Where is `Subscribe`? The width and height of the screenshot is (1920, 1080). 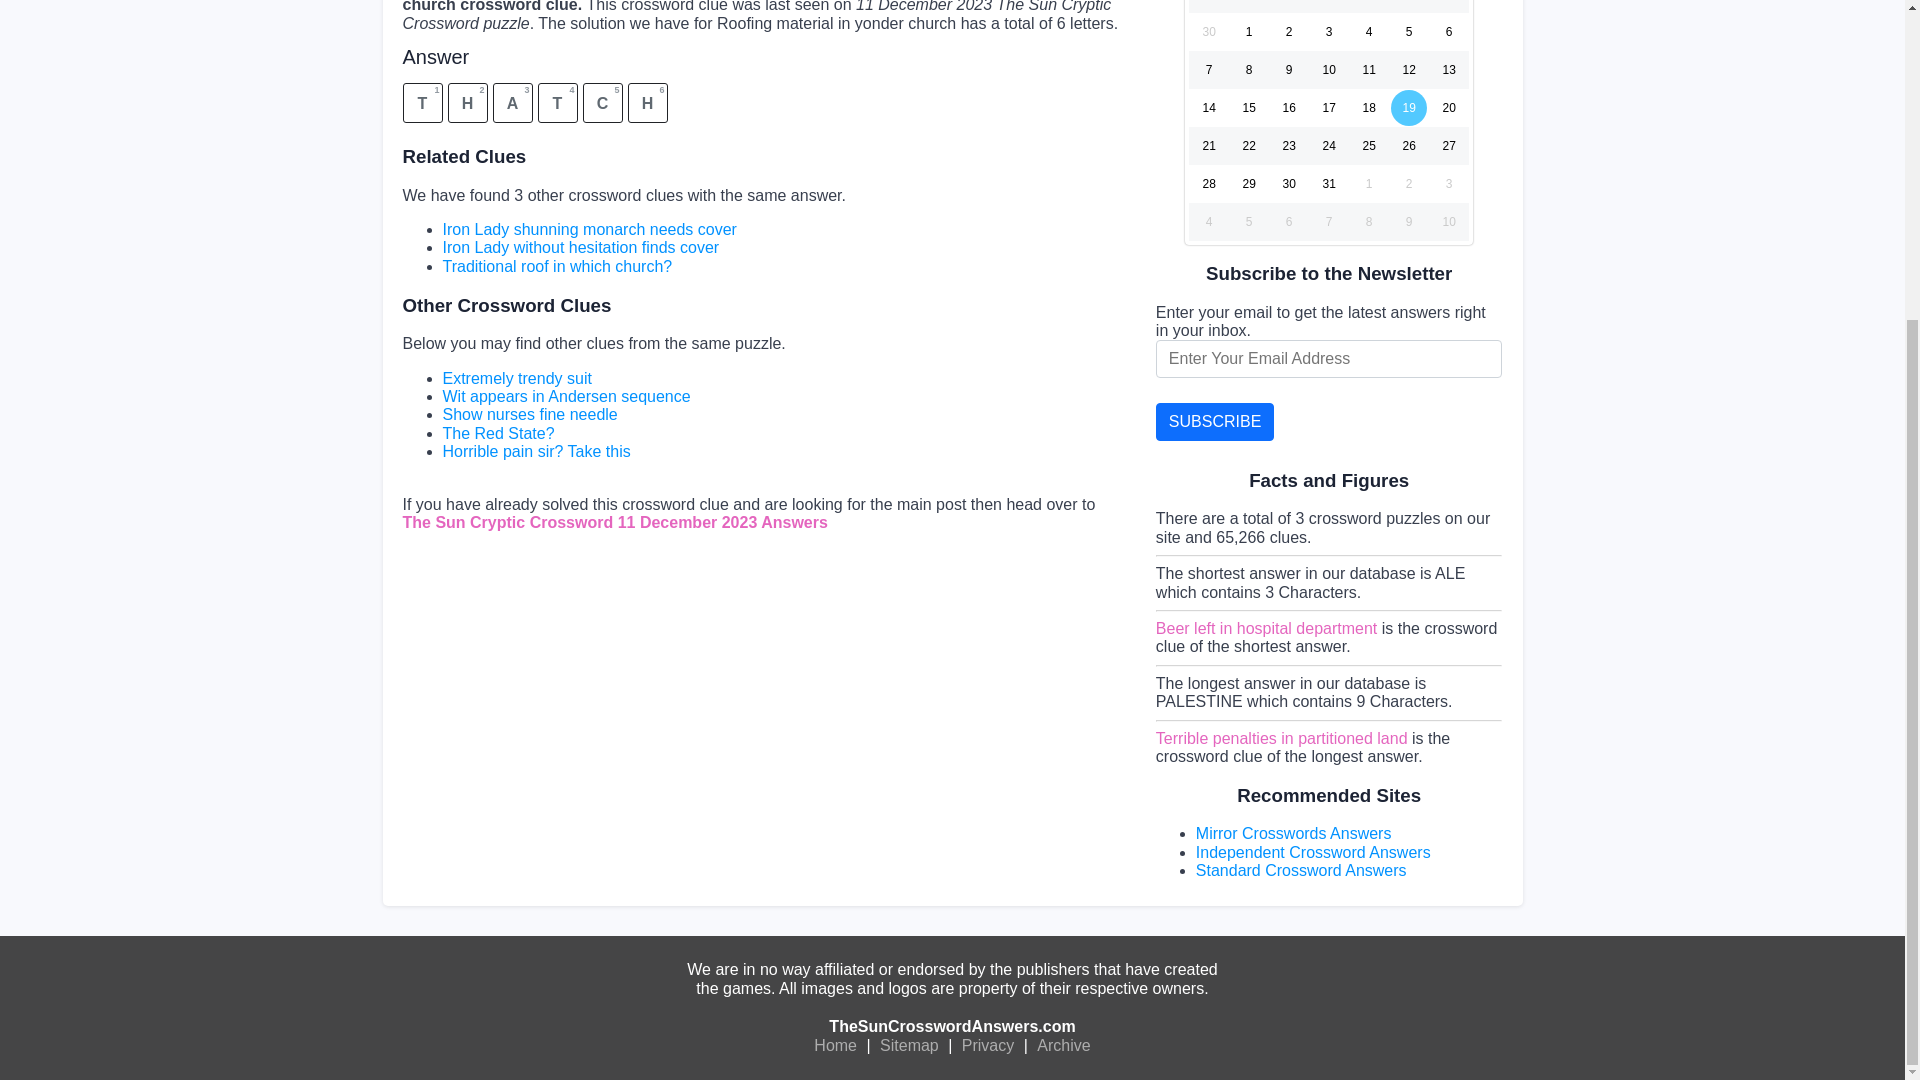 Subscribe is located at coordinates (1214, 421).